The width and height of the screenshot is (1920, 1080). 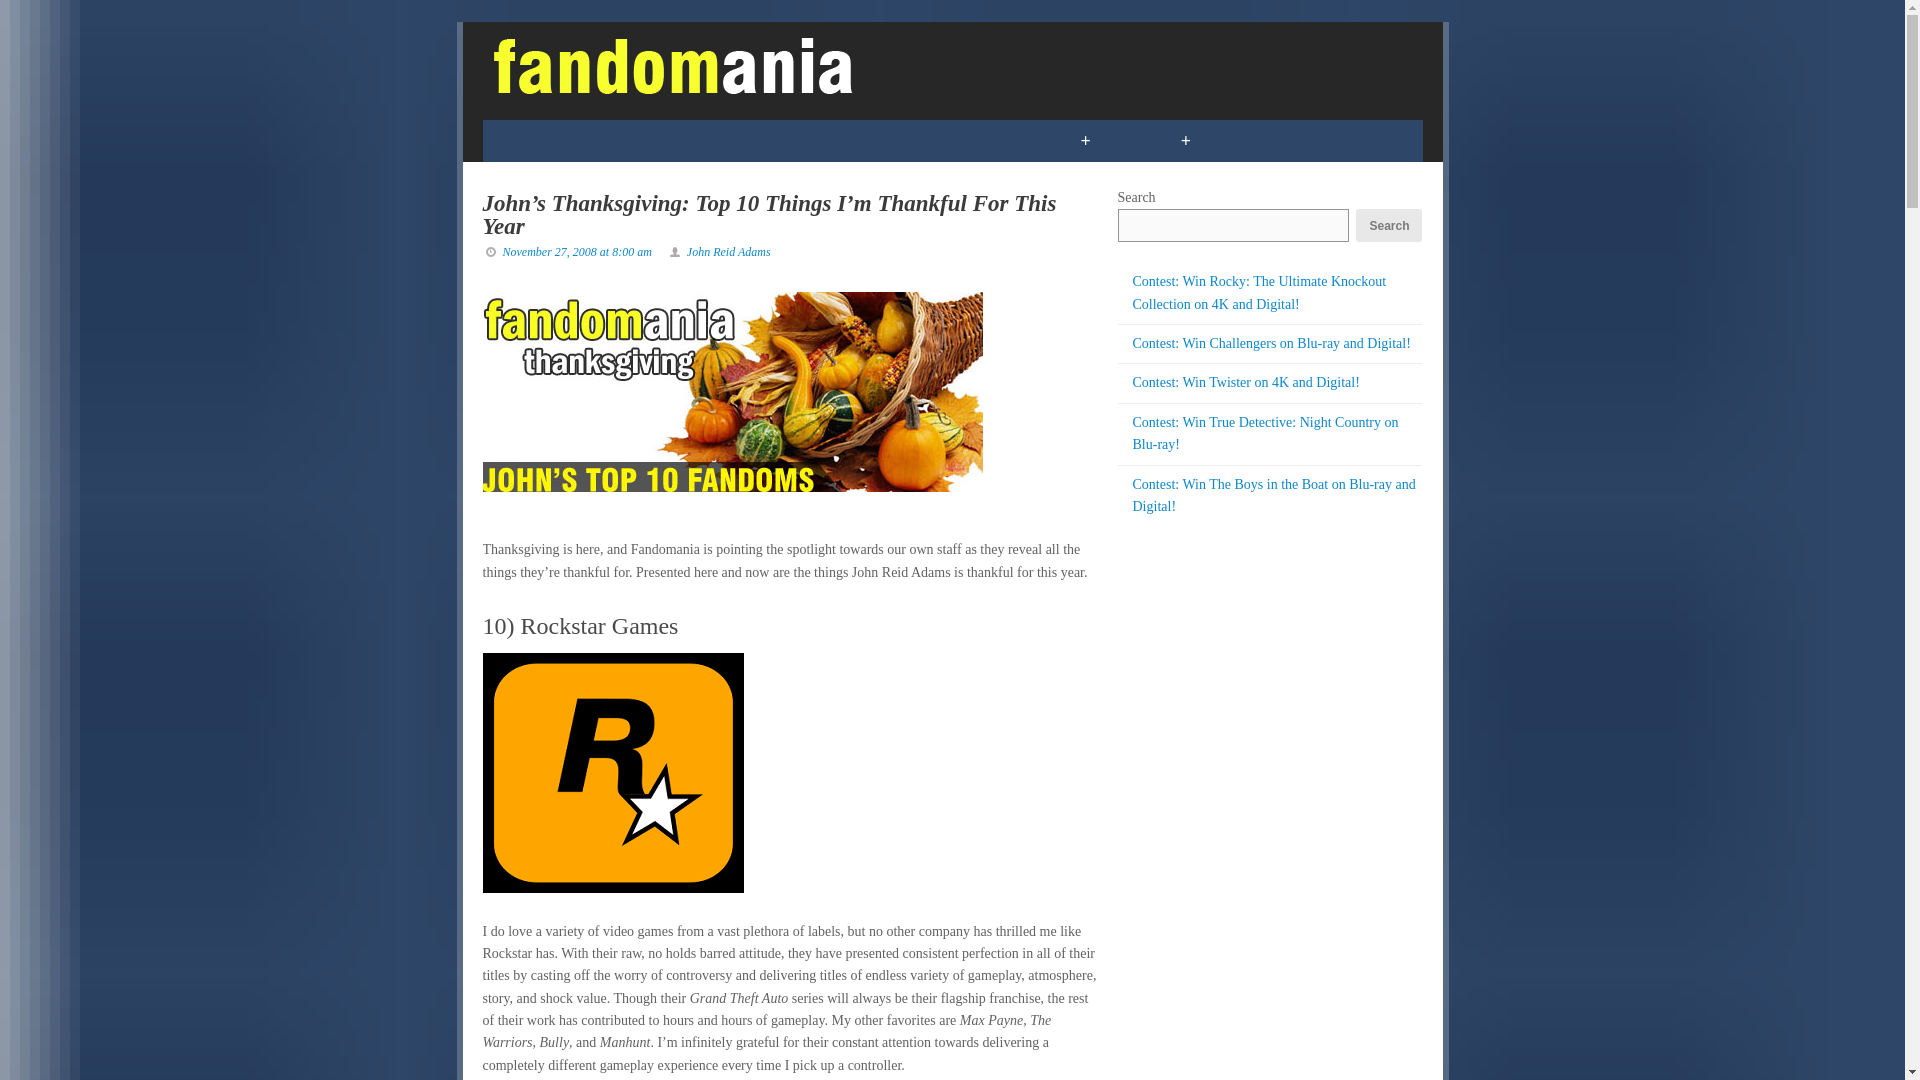 What do you see at coordinates (794, 140) in the screenshot?
I see `Movies` at bounding box center [794, 140].